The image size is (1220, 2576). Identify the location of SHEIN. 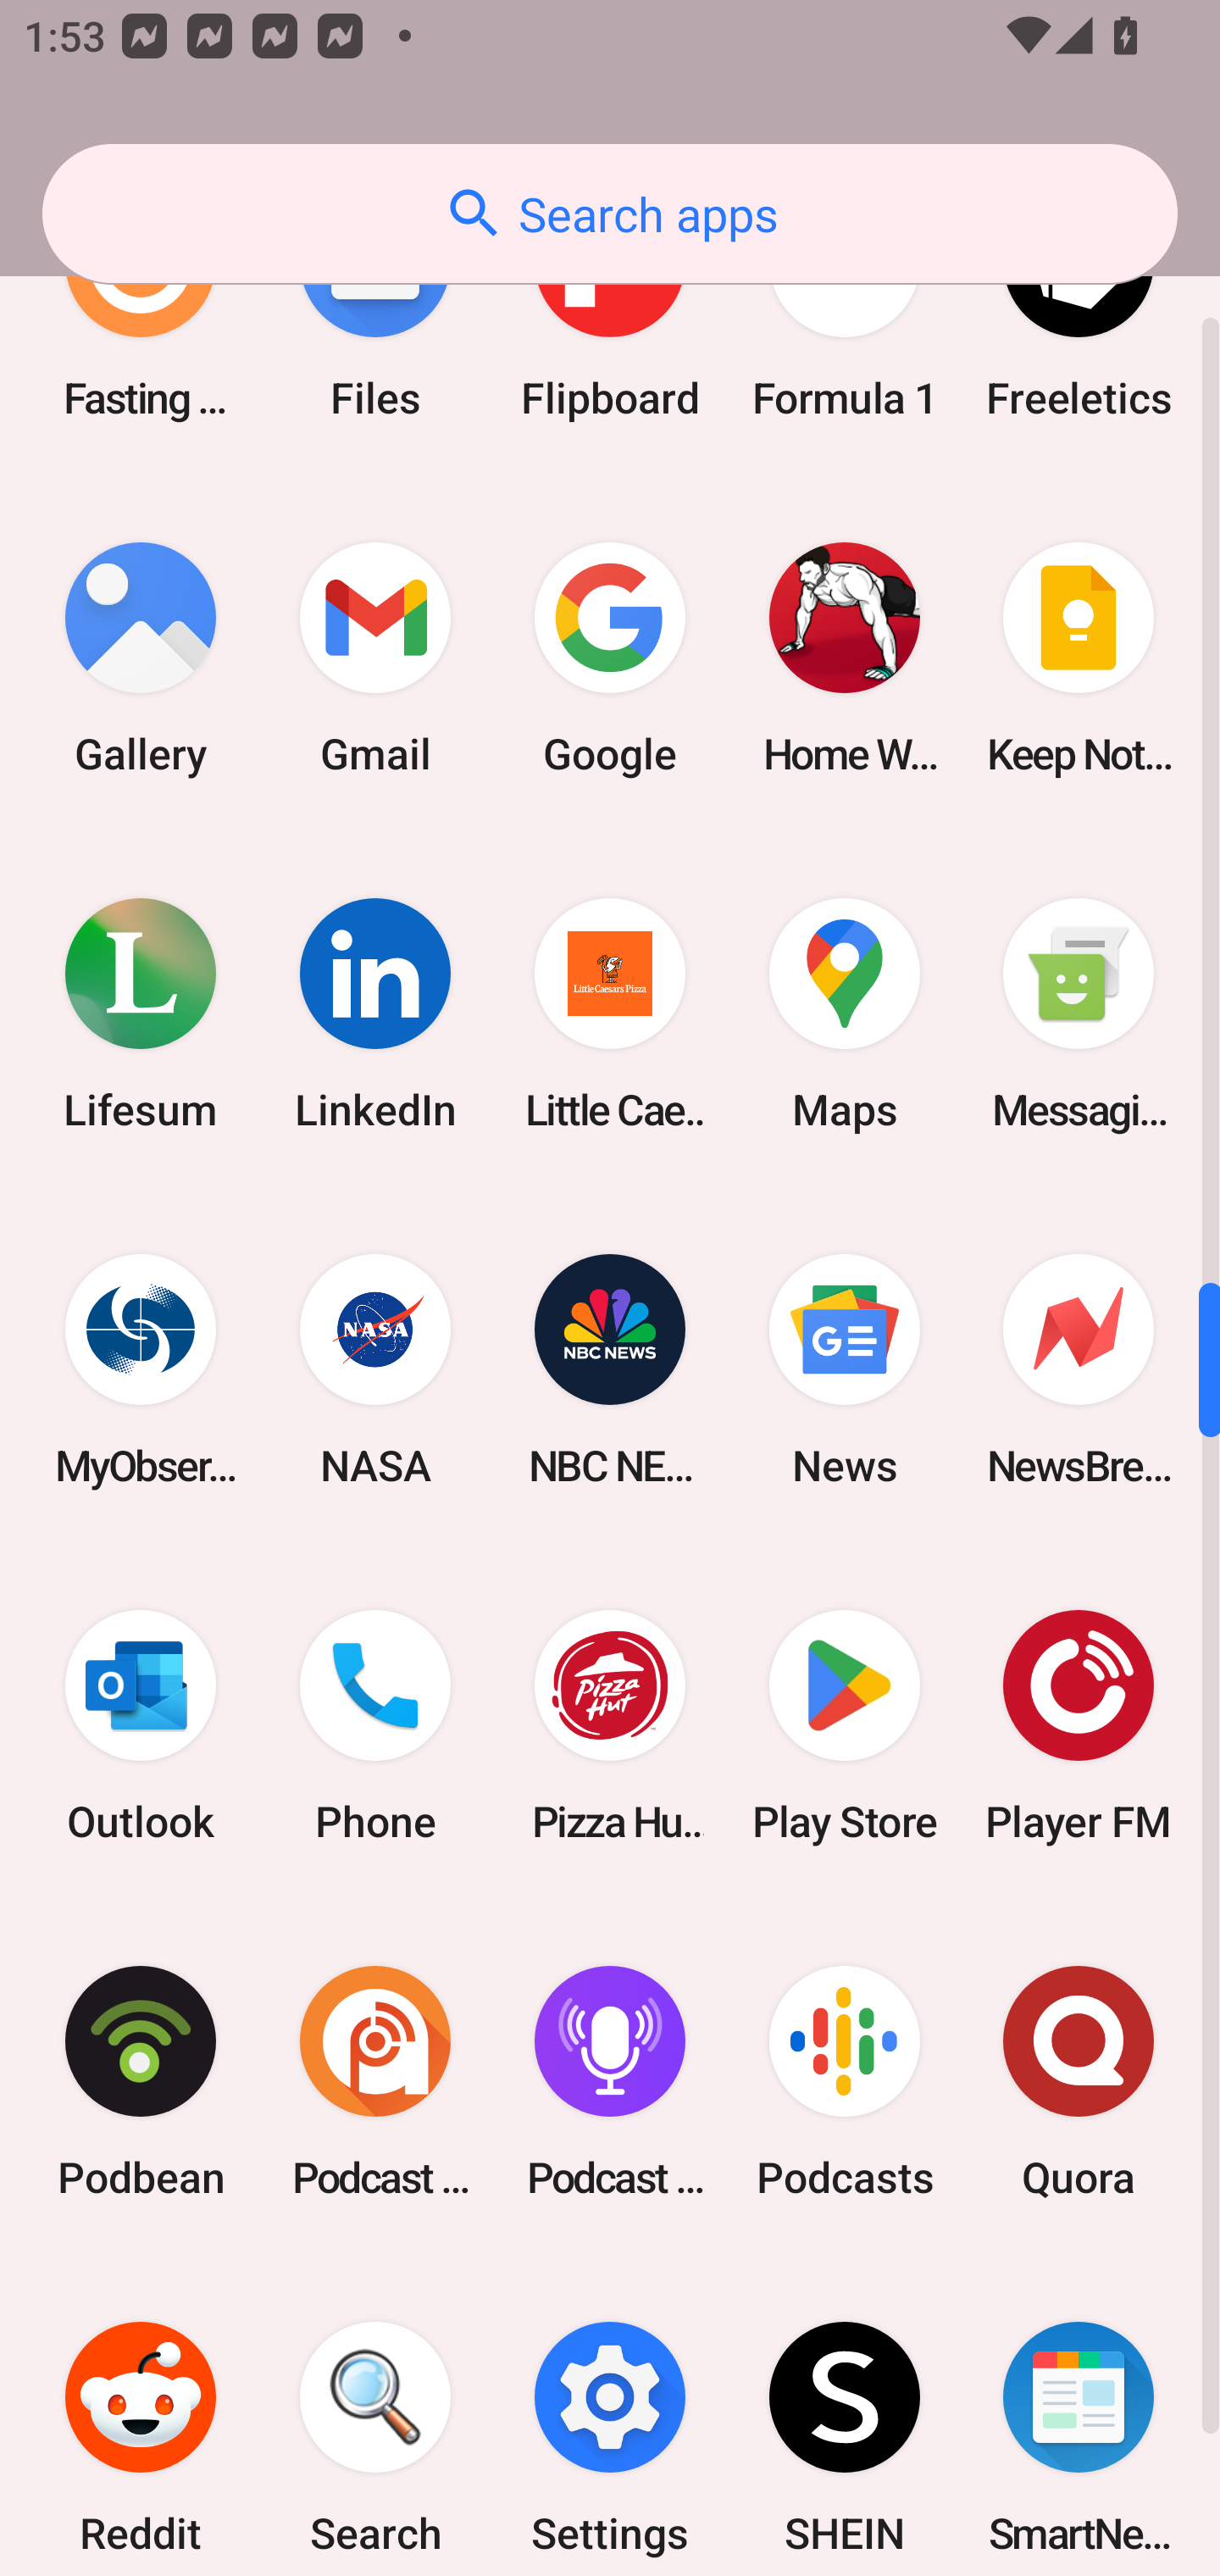
(844, 2418).